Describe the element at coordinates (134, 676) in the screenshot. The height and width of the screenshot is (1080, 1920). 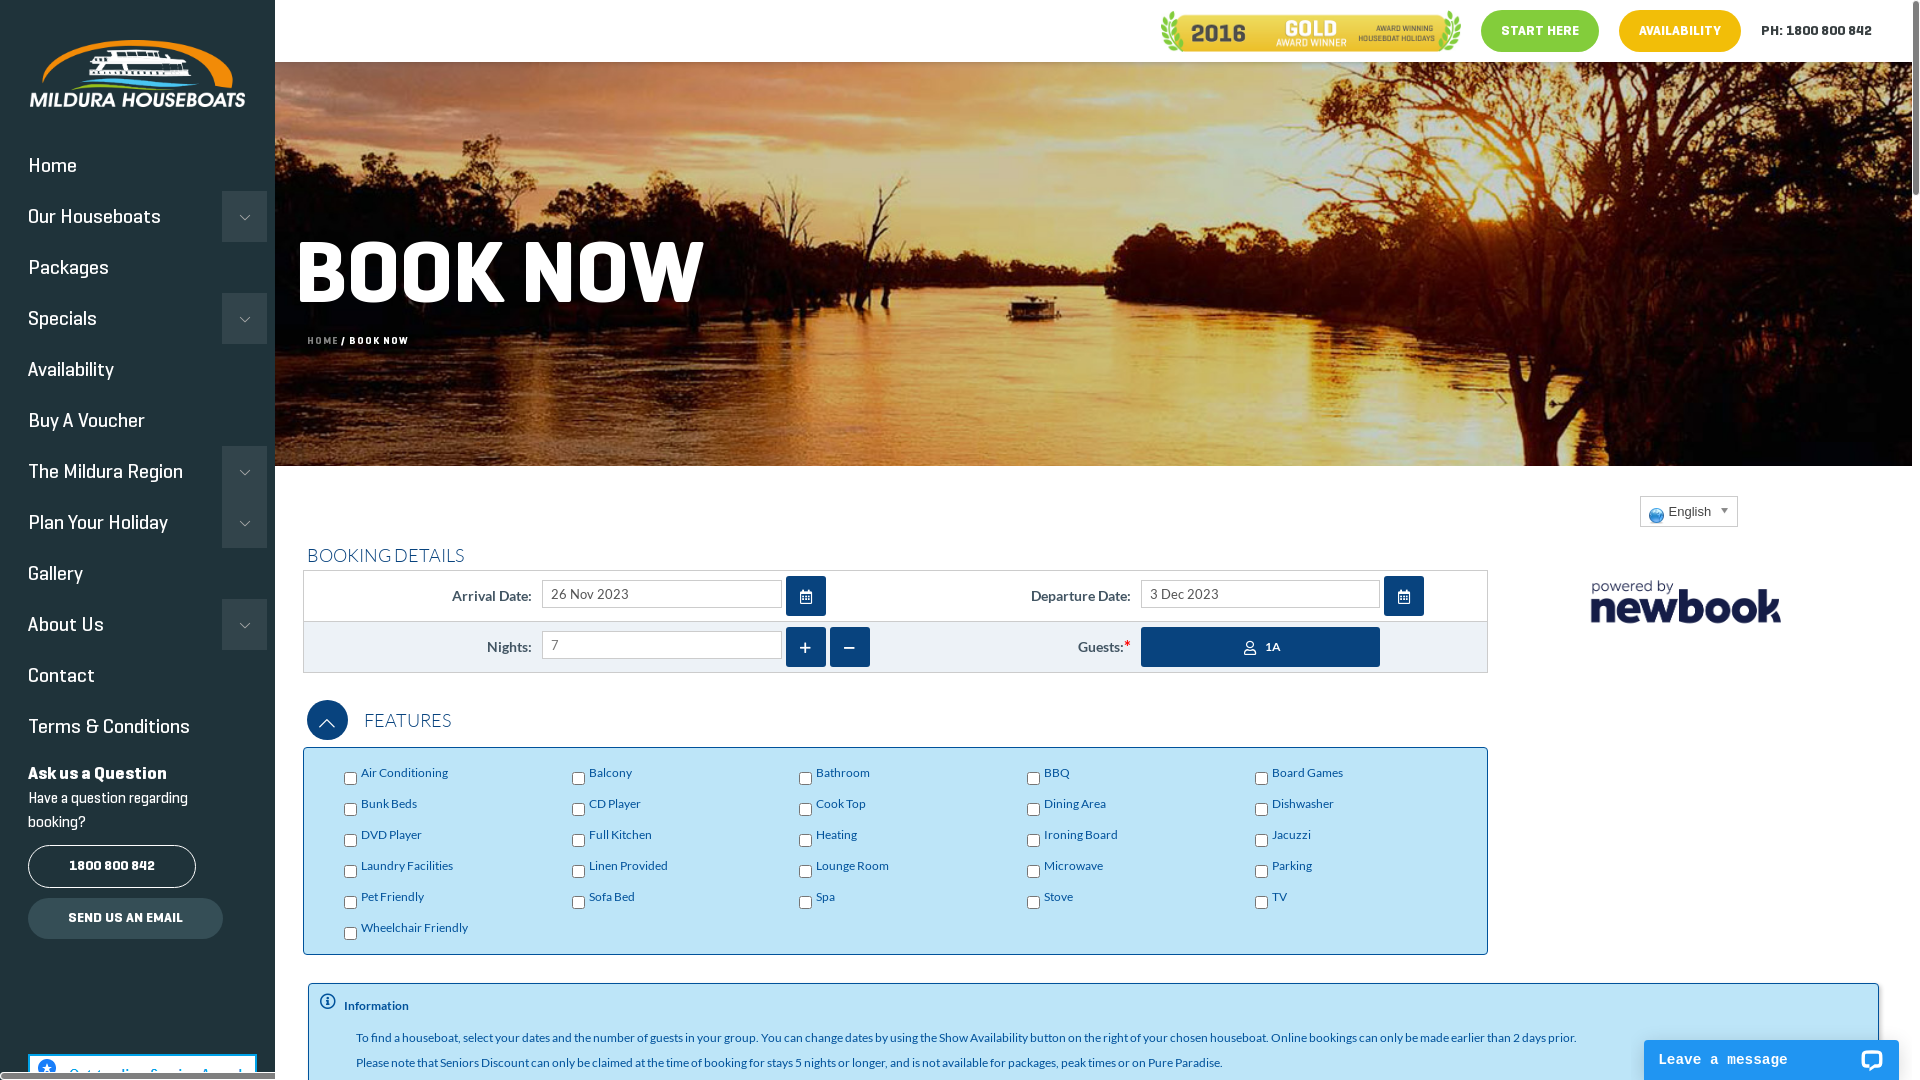
I see `Contact` at that location.